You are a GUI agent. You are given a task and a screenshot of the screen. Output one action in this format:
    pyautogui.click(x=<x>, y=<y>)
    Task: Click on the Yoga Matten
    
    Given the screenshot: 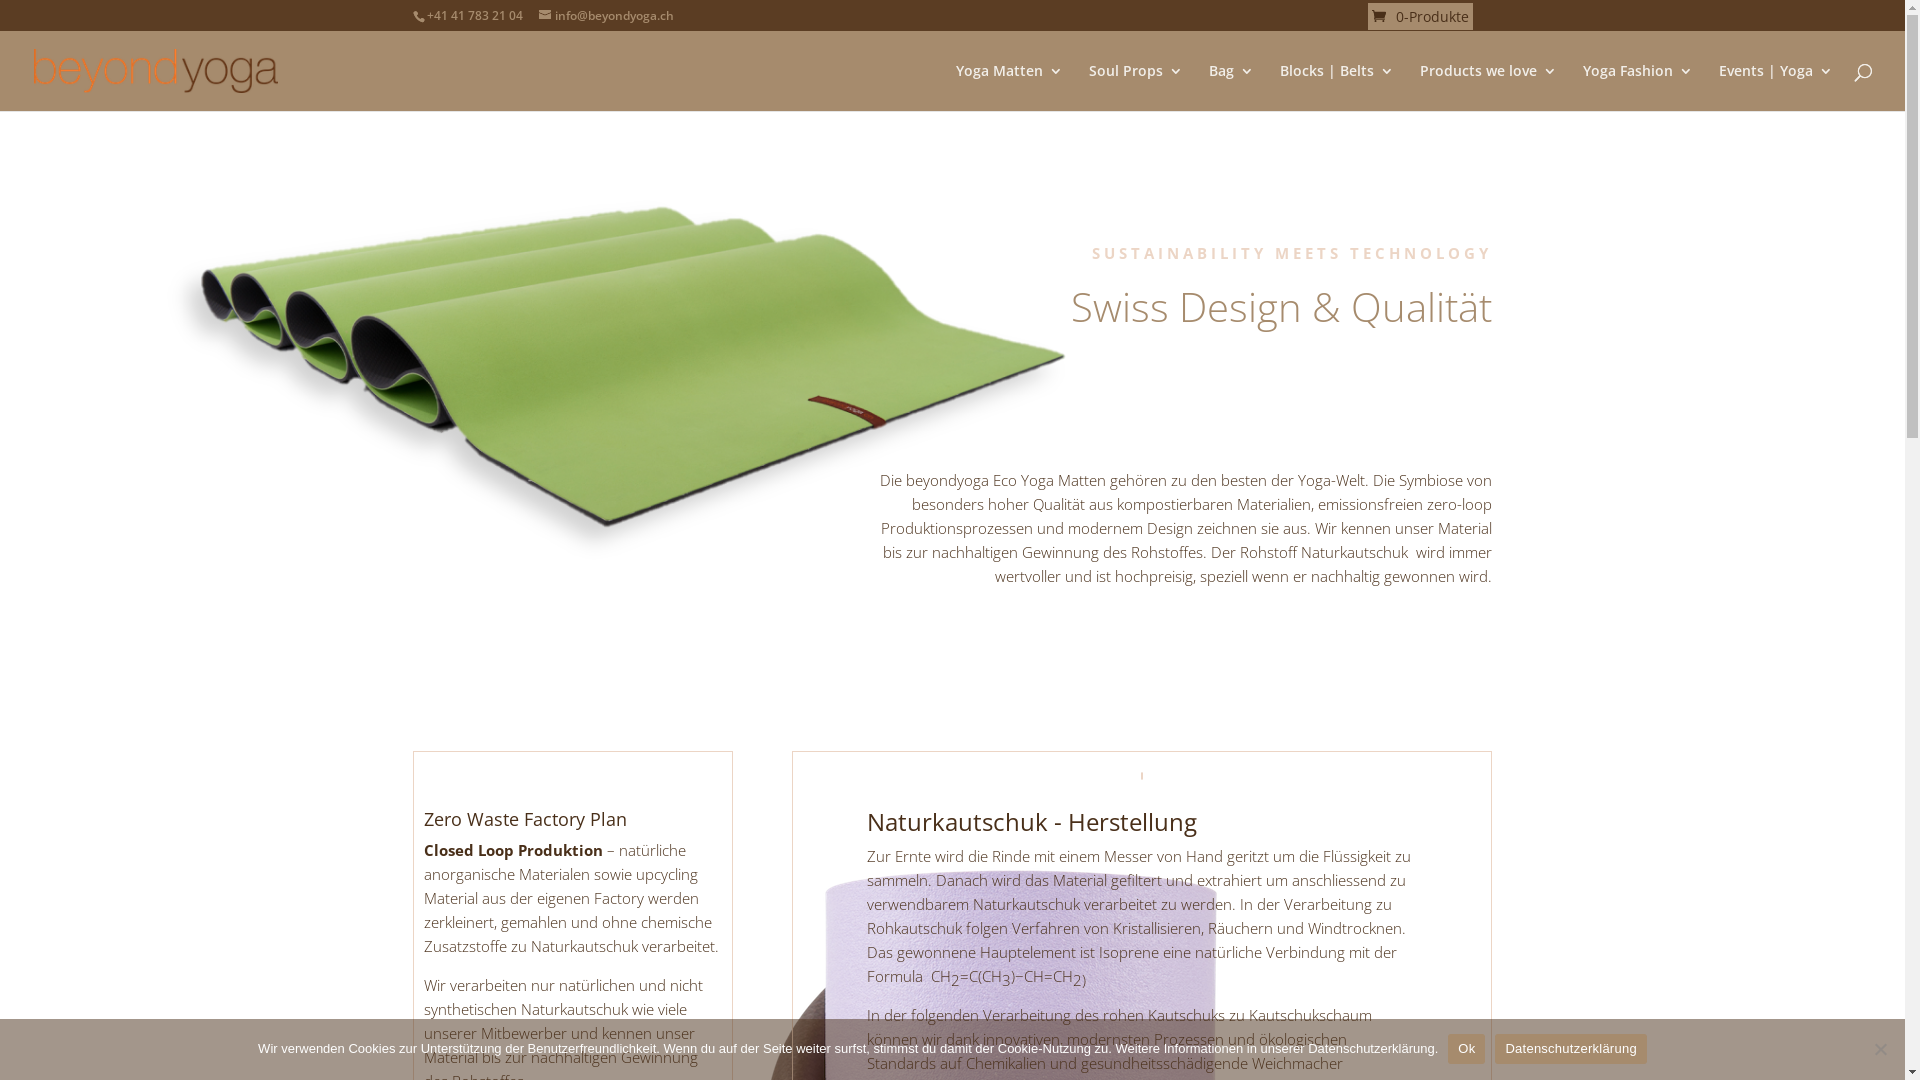 What is the action you would take?
    pyautogui.click(x=1010, y=88)
    